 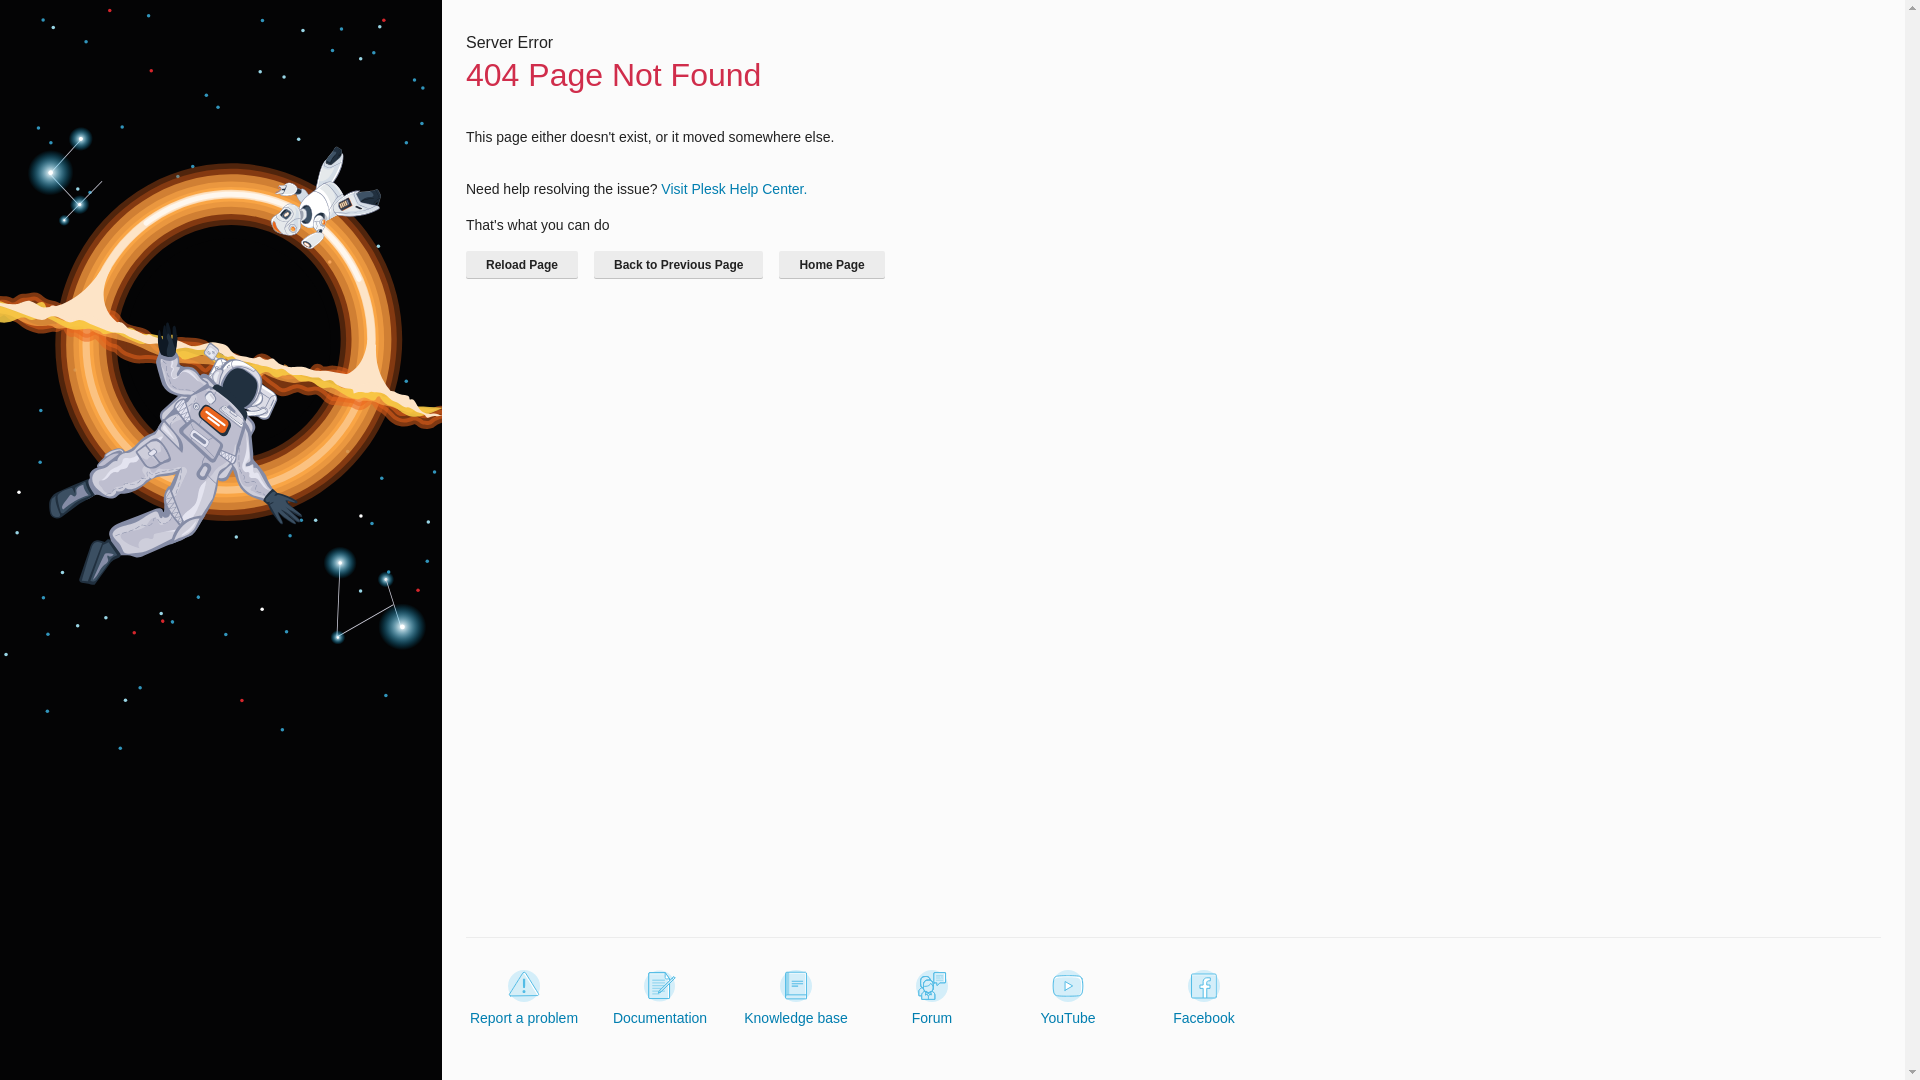 I want to click on Visit Plesk Help Center., so click(x=733, y=188).